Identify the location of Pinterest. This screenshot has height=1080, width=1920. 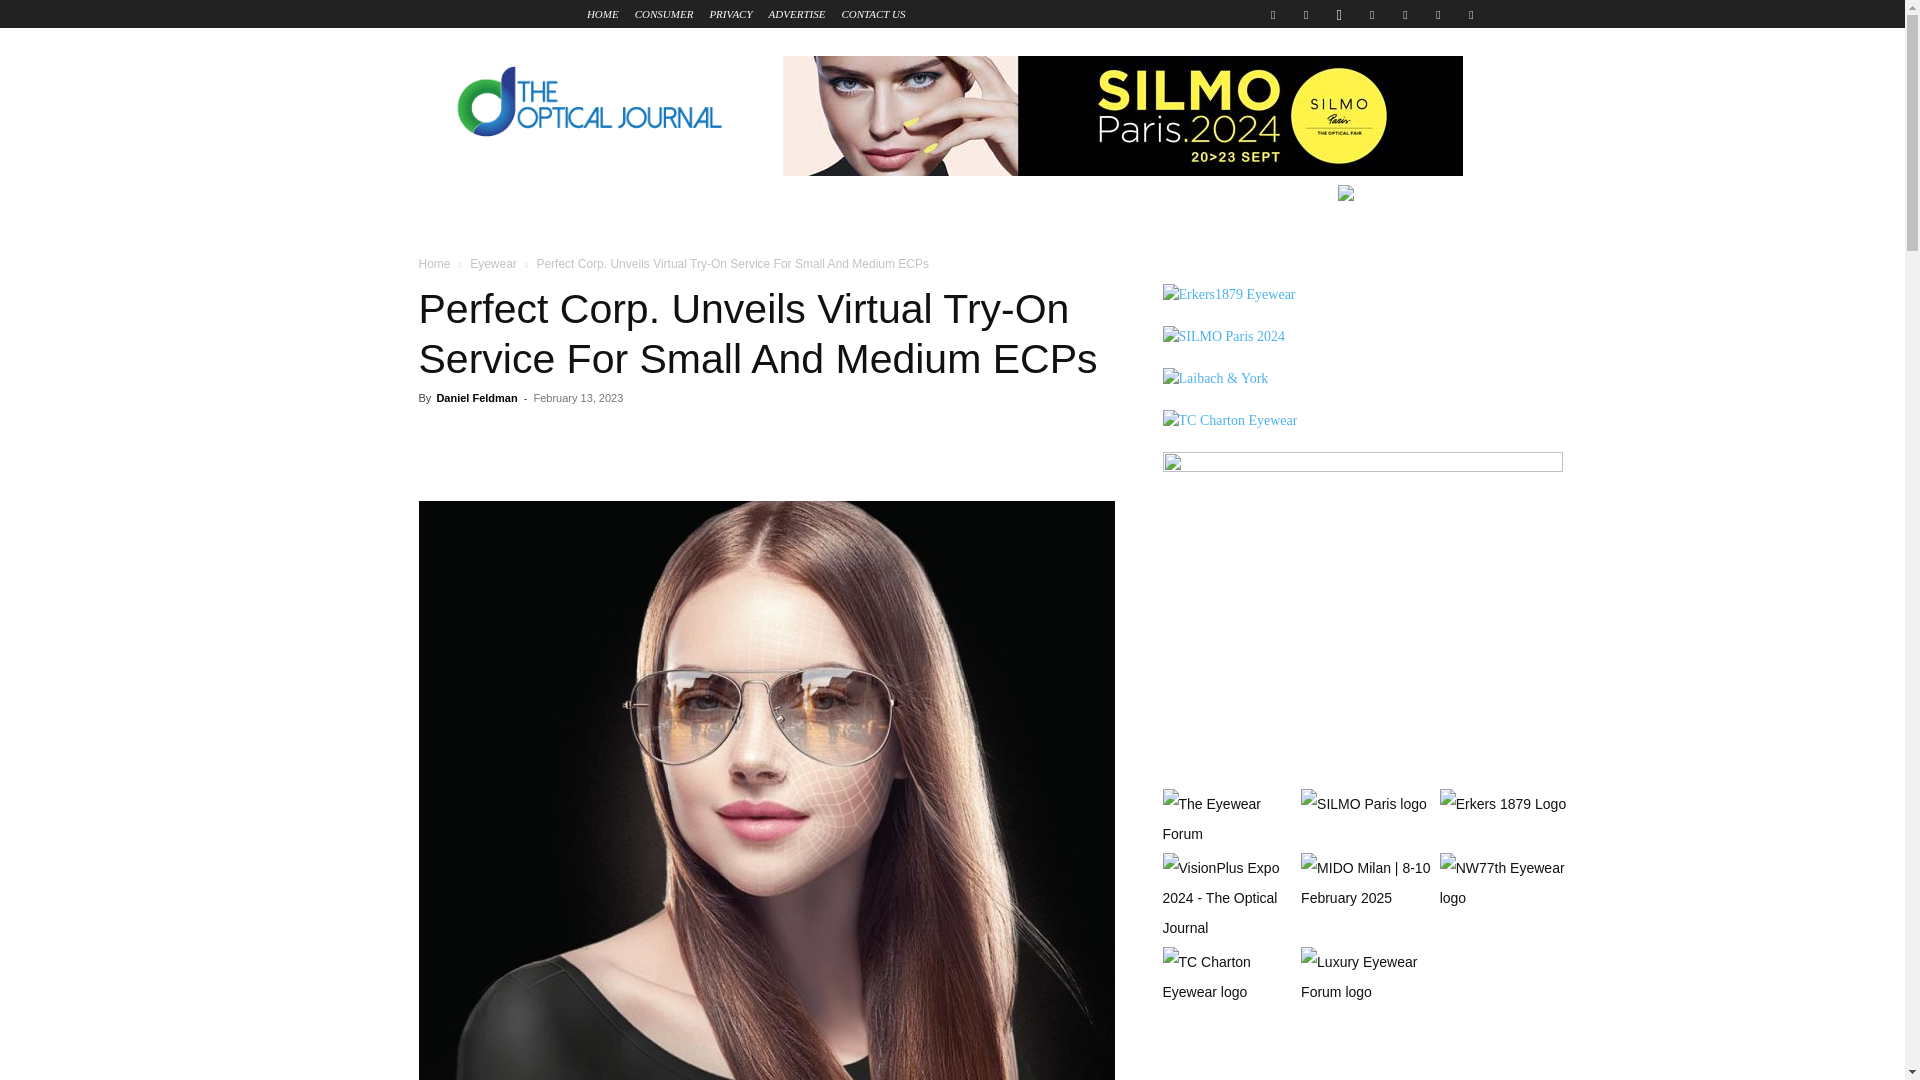
(1405, 14).